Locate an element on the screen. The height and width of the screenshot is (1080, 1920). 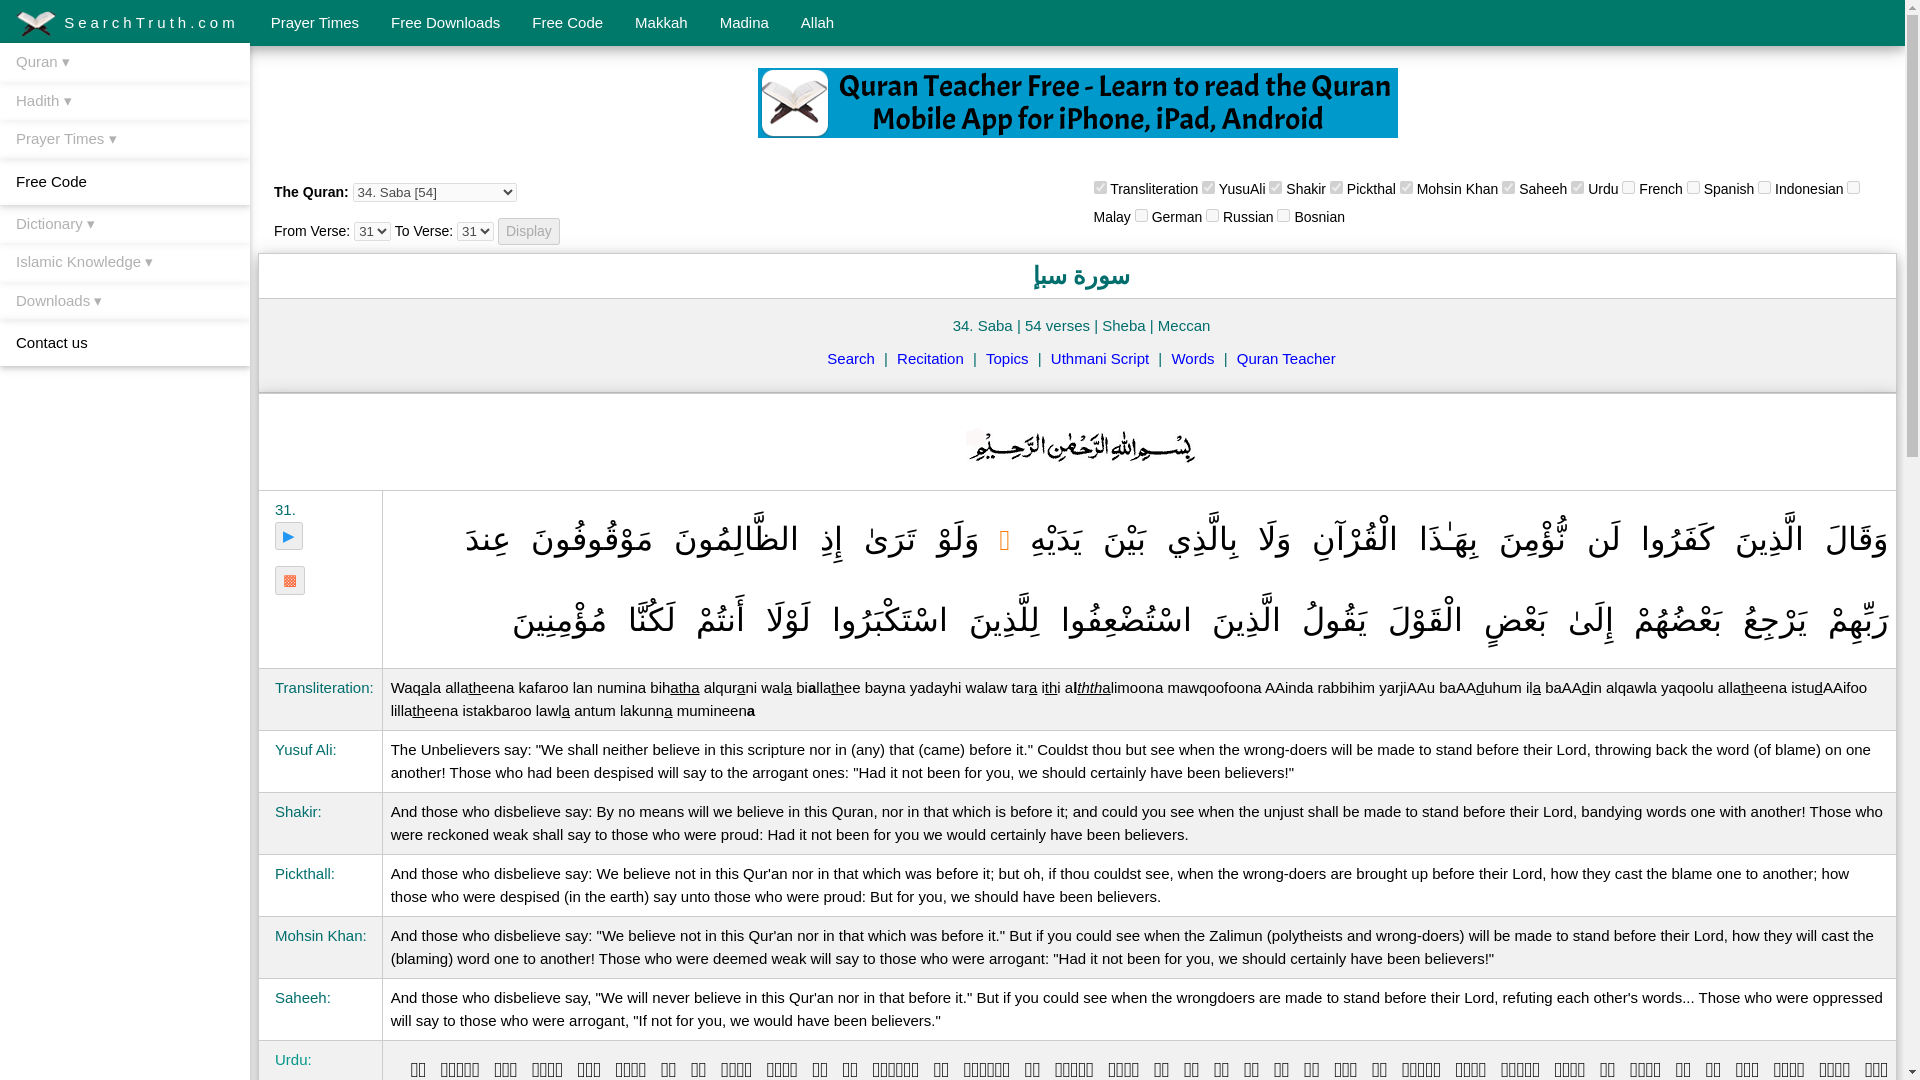
Free Code is located at coordinates (567, 23).